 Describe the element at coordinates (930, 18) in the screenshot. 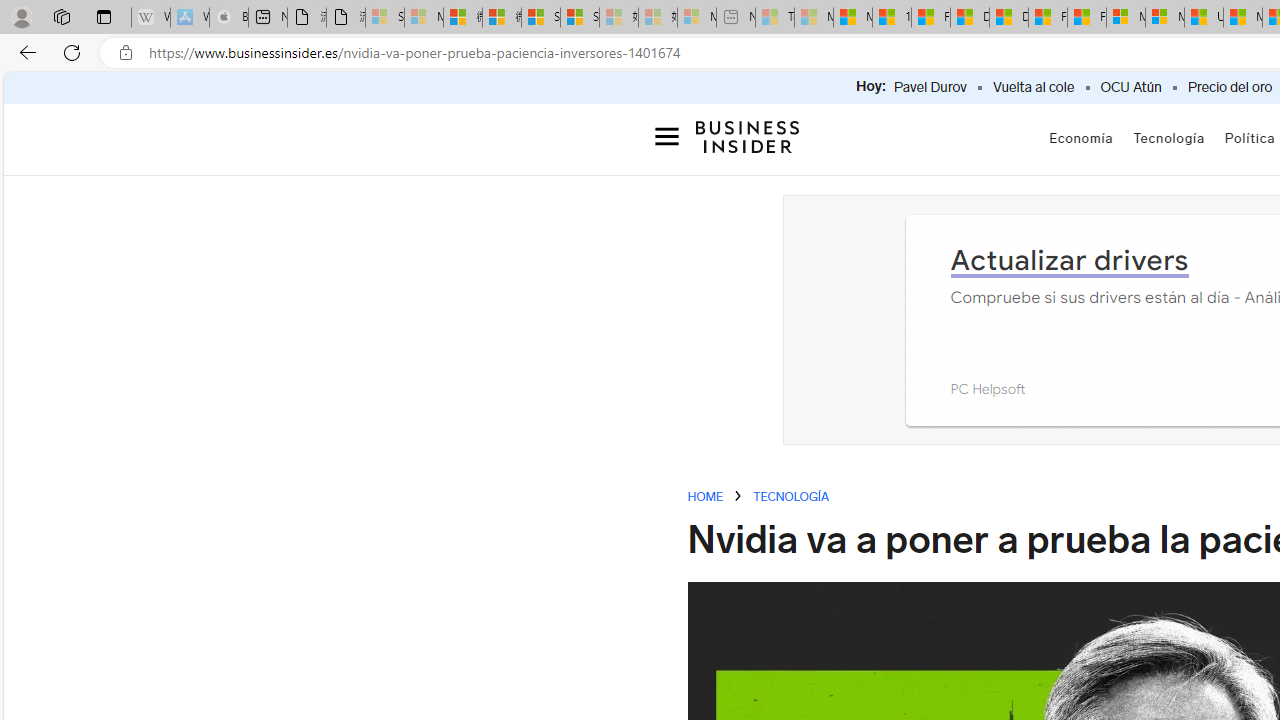

I see `Food and Drink - MSN` at that location.